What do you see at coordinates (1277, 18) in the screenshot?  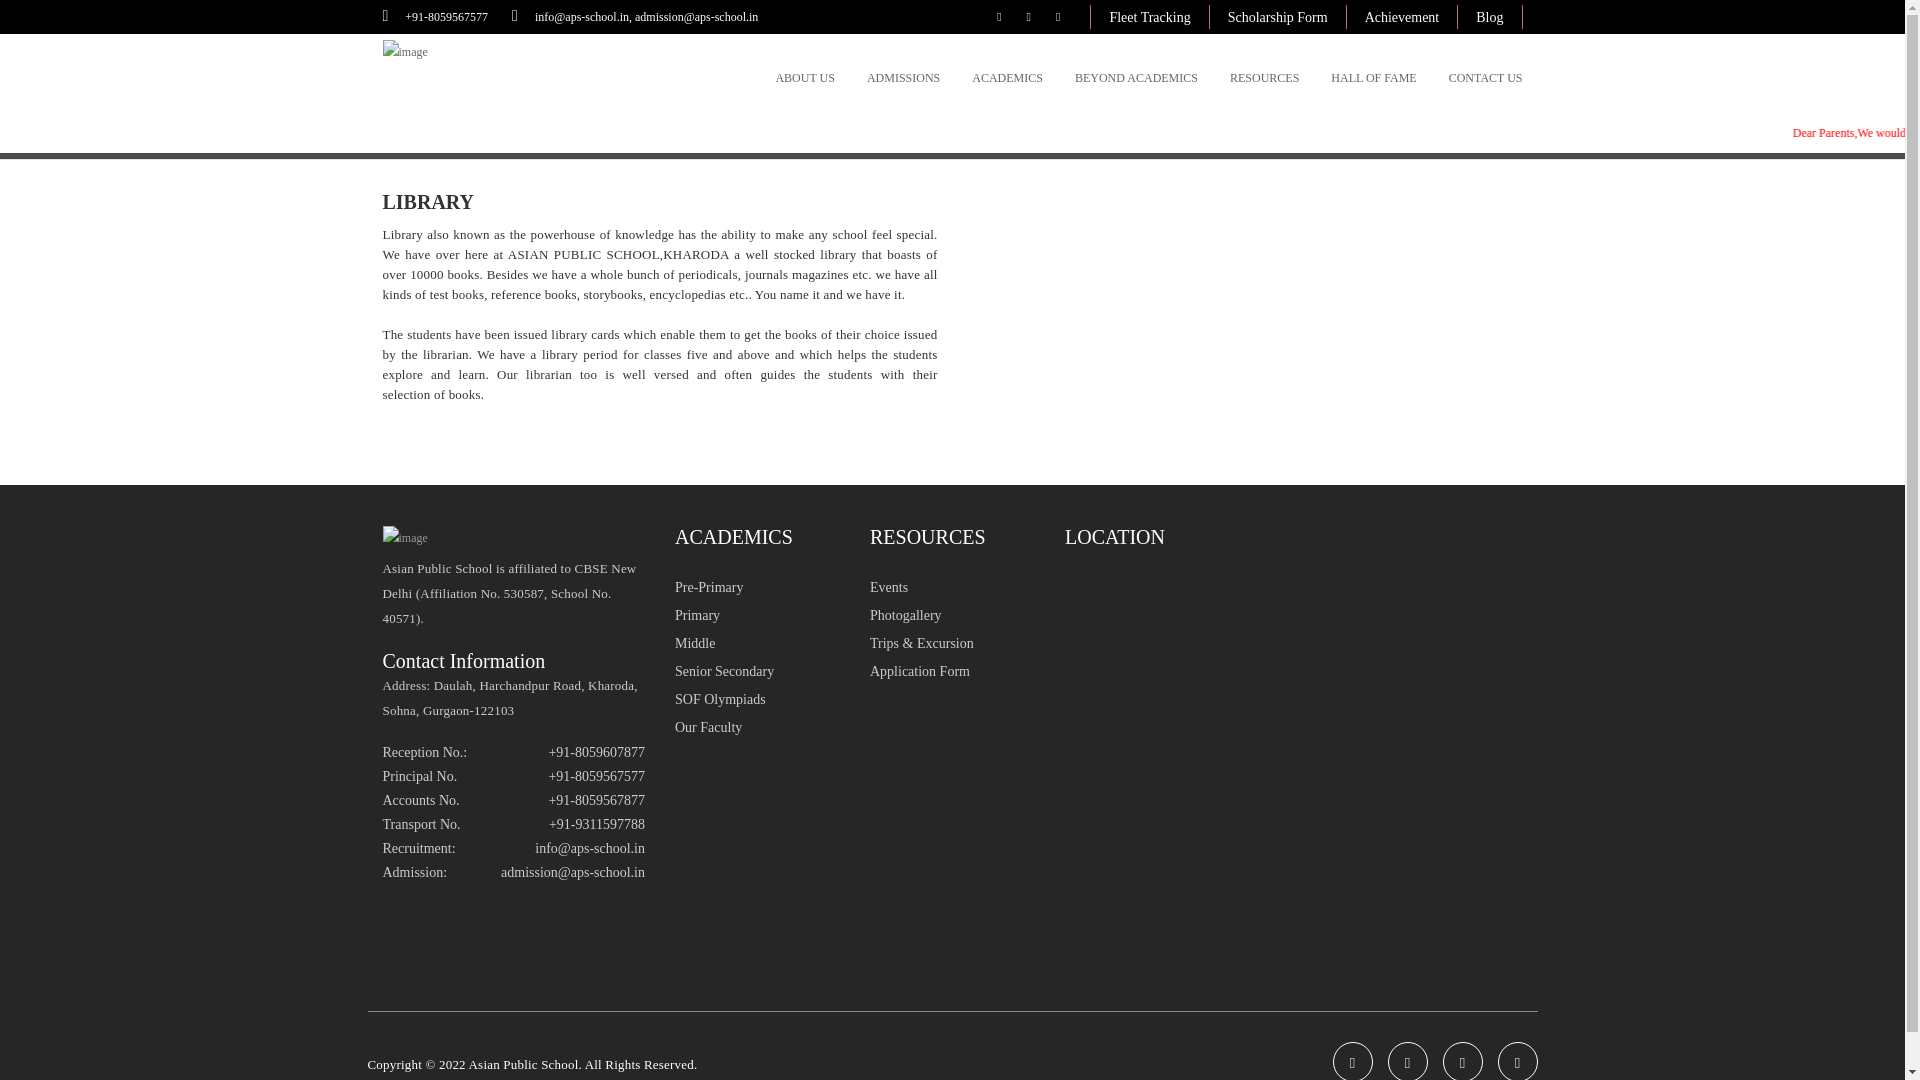 I see `Scholarship Form` at bounding box center [1277, 18].